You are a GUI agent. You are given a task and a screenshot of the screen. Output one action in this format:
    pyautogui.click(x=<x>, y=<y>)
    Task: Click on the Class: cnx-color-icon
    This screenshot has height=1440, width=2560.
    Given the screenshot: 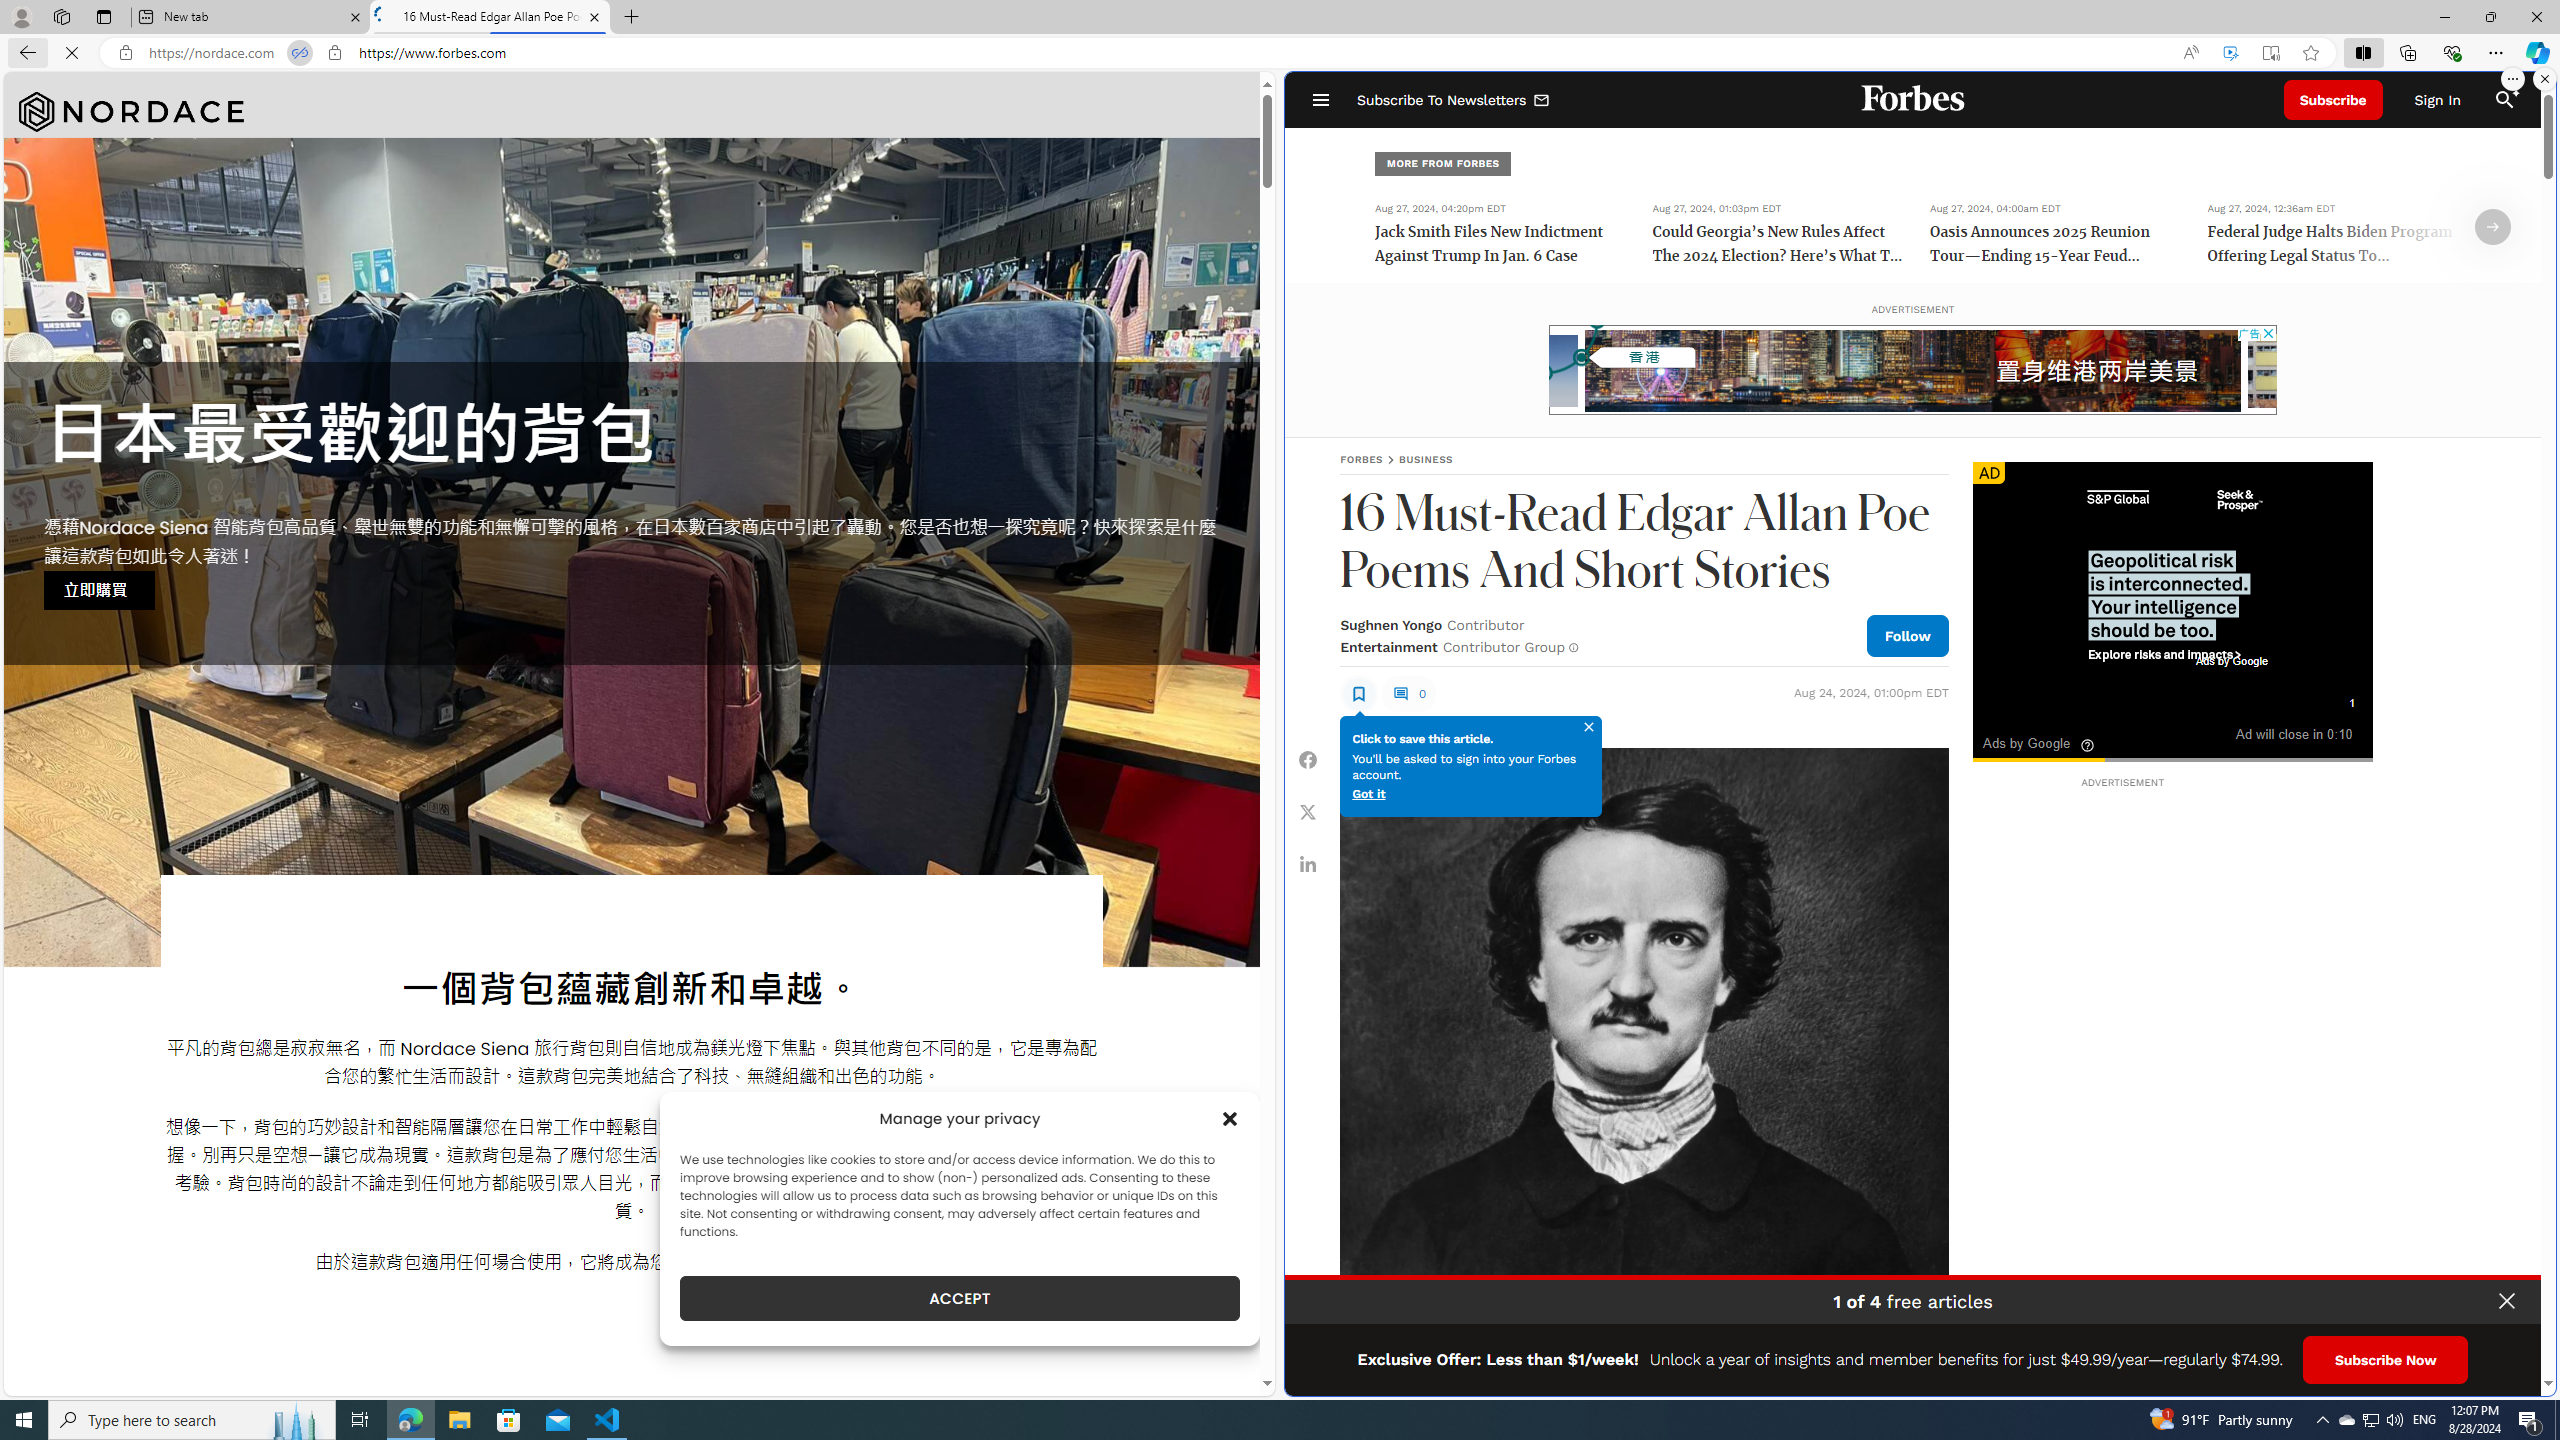 What is the action you would take?
    pyautogui.click(x=2040, y=732)
    